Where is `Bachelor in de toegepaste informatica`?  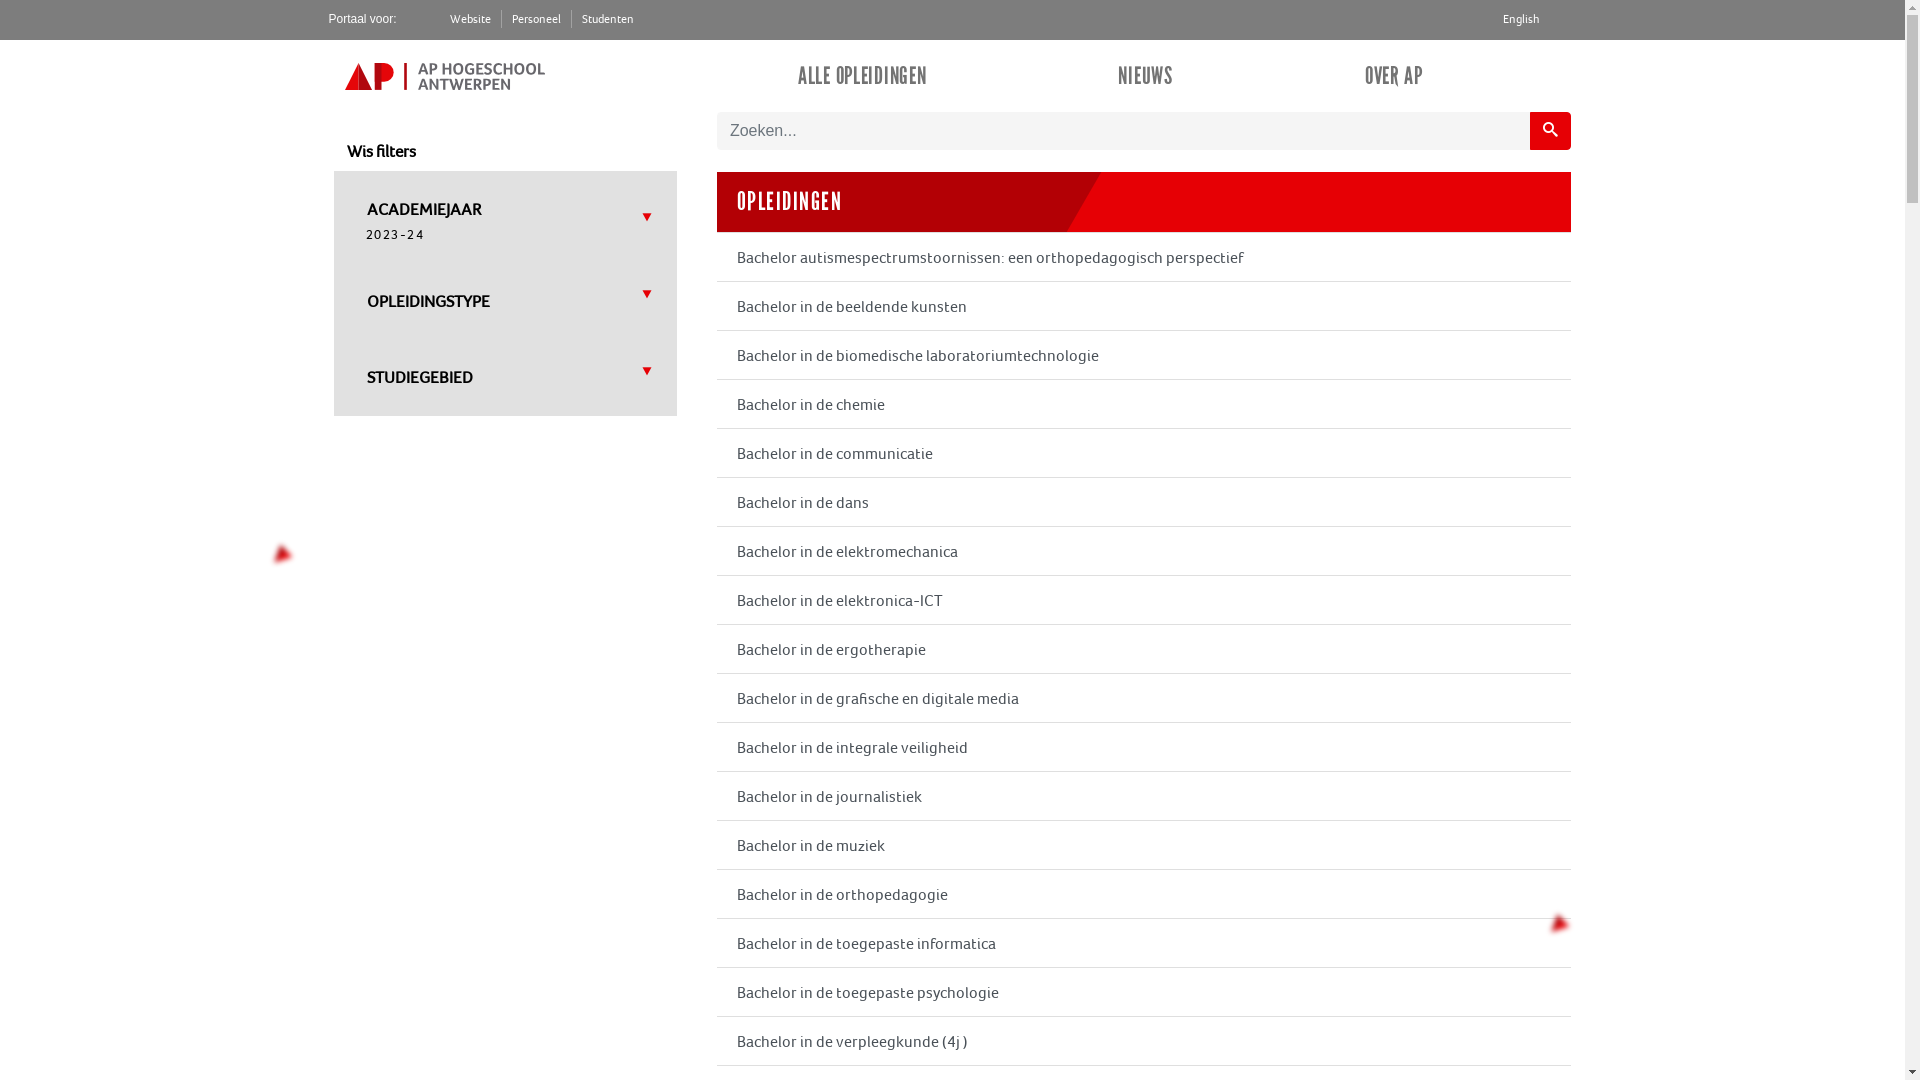
Bachelor in de toegepaste informatica is located at coordinates (1144, 943).